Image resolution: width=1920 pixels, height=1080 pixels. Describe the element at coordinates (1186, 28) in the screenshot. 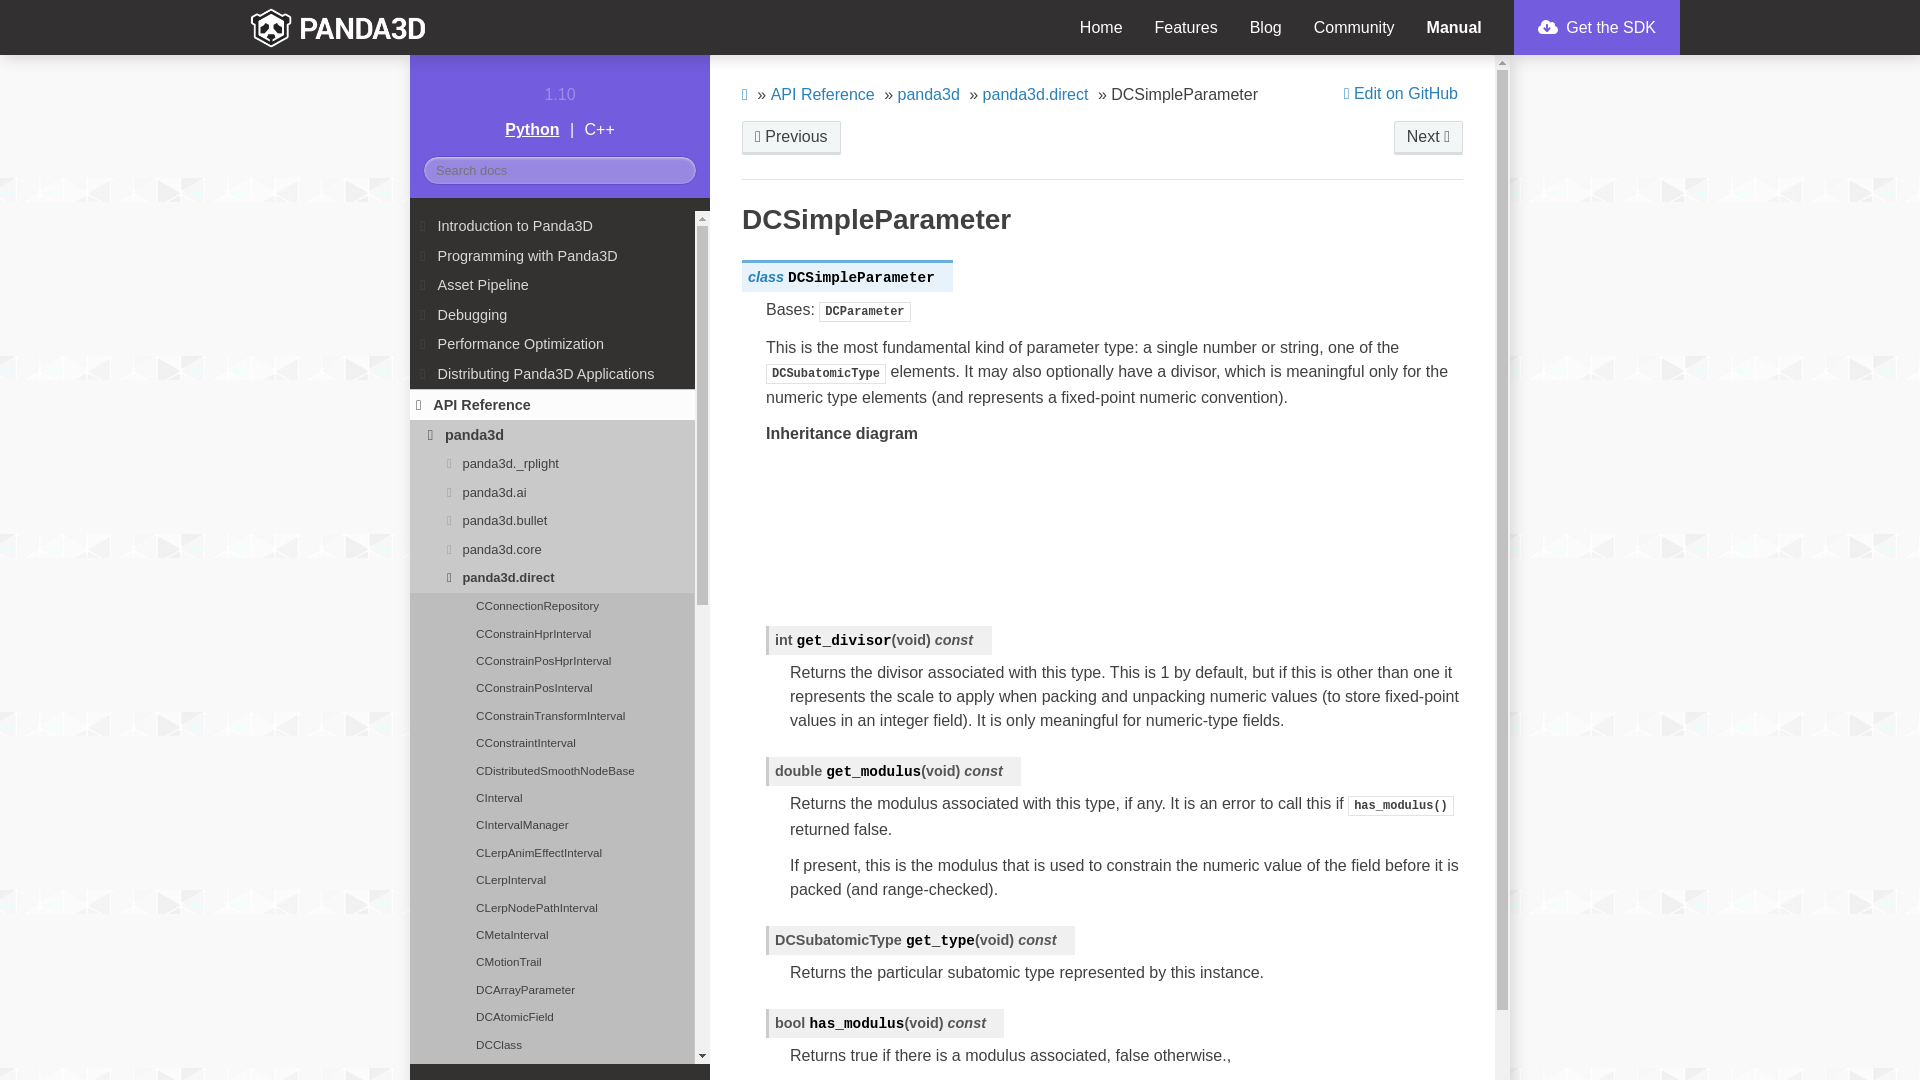

I see `Features` at that location.